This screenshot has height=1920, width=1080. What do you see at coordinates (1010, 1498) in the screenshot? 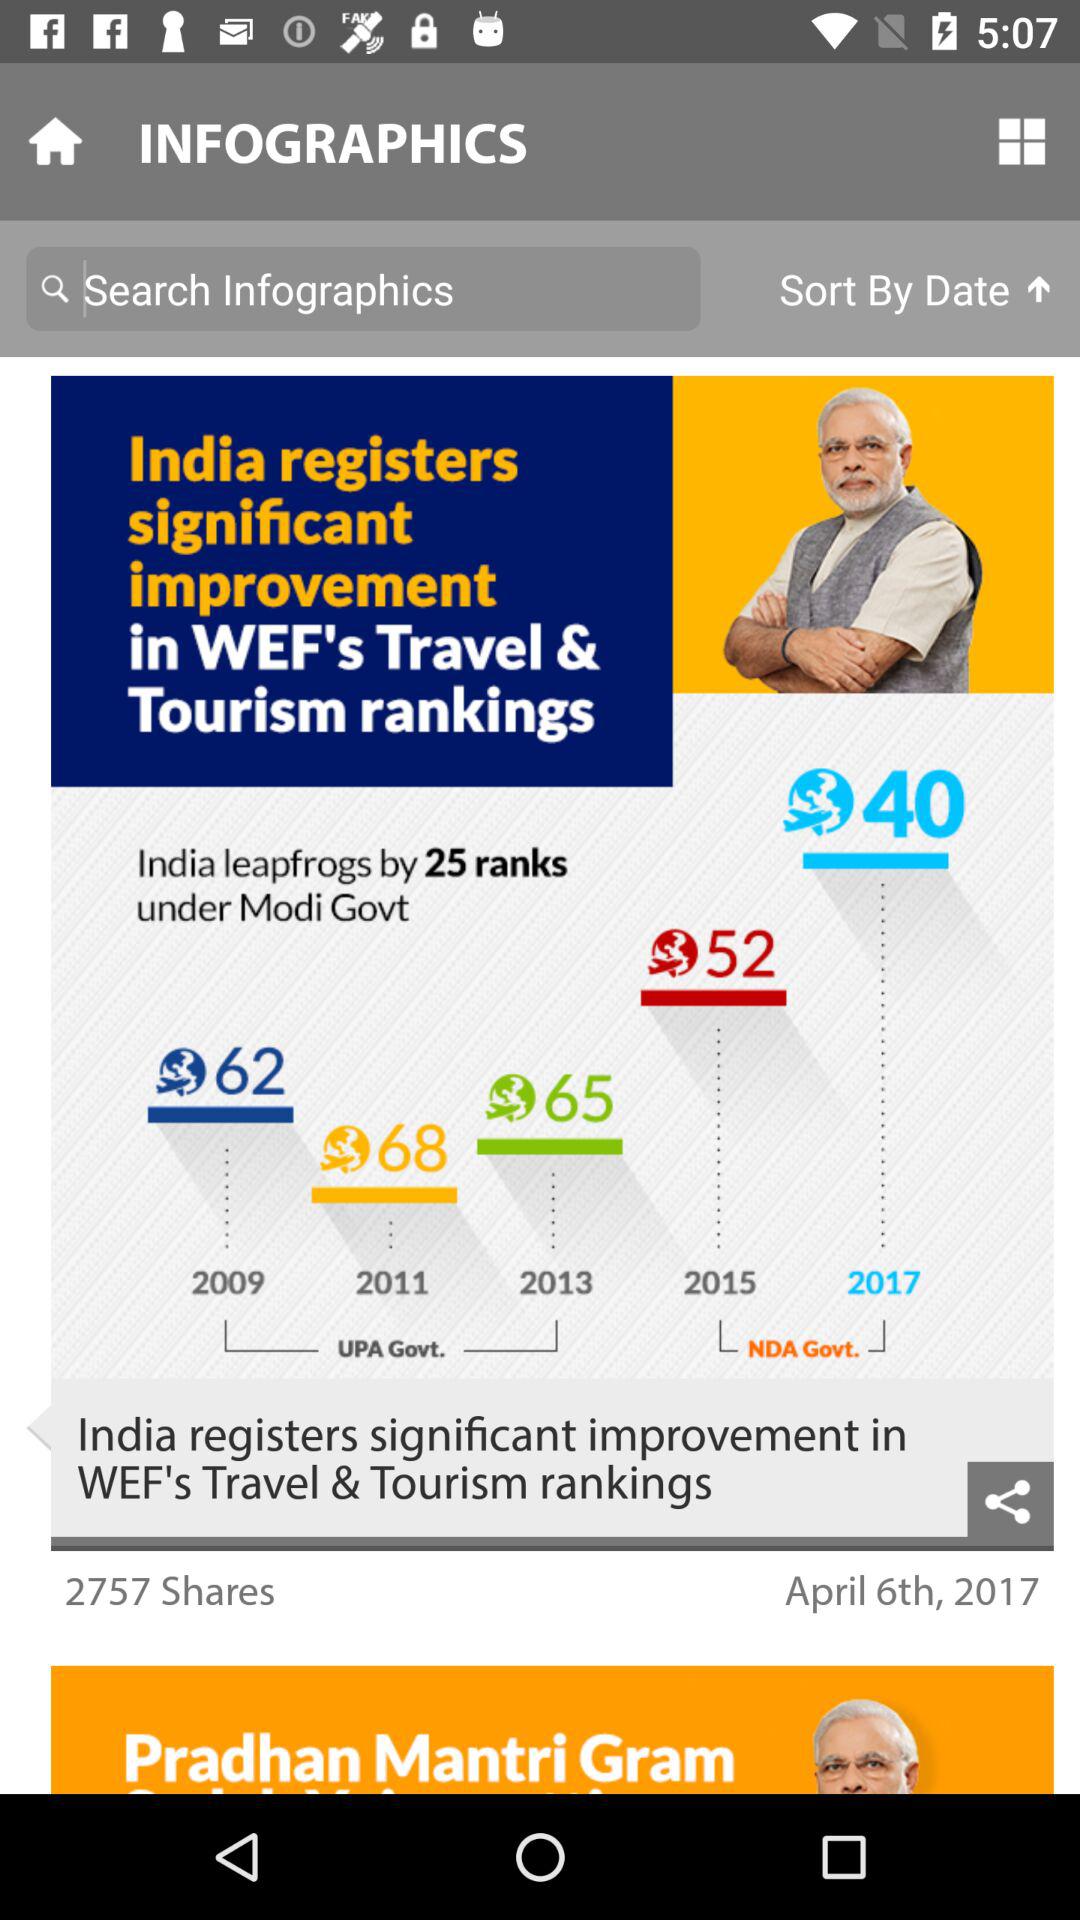
I see `share the article` at bounding box center [1010, 1498].